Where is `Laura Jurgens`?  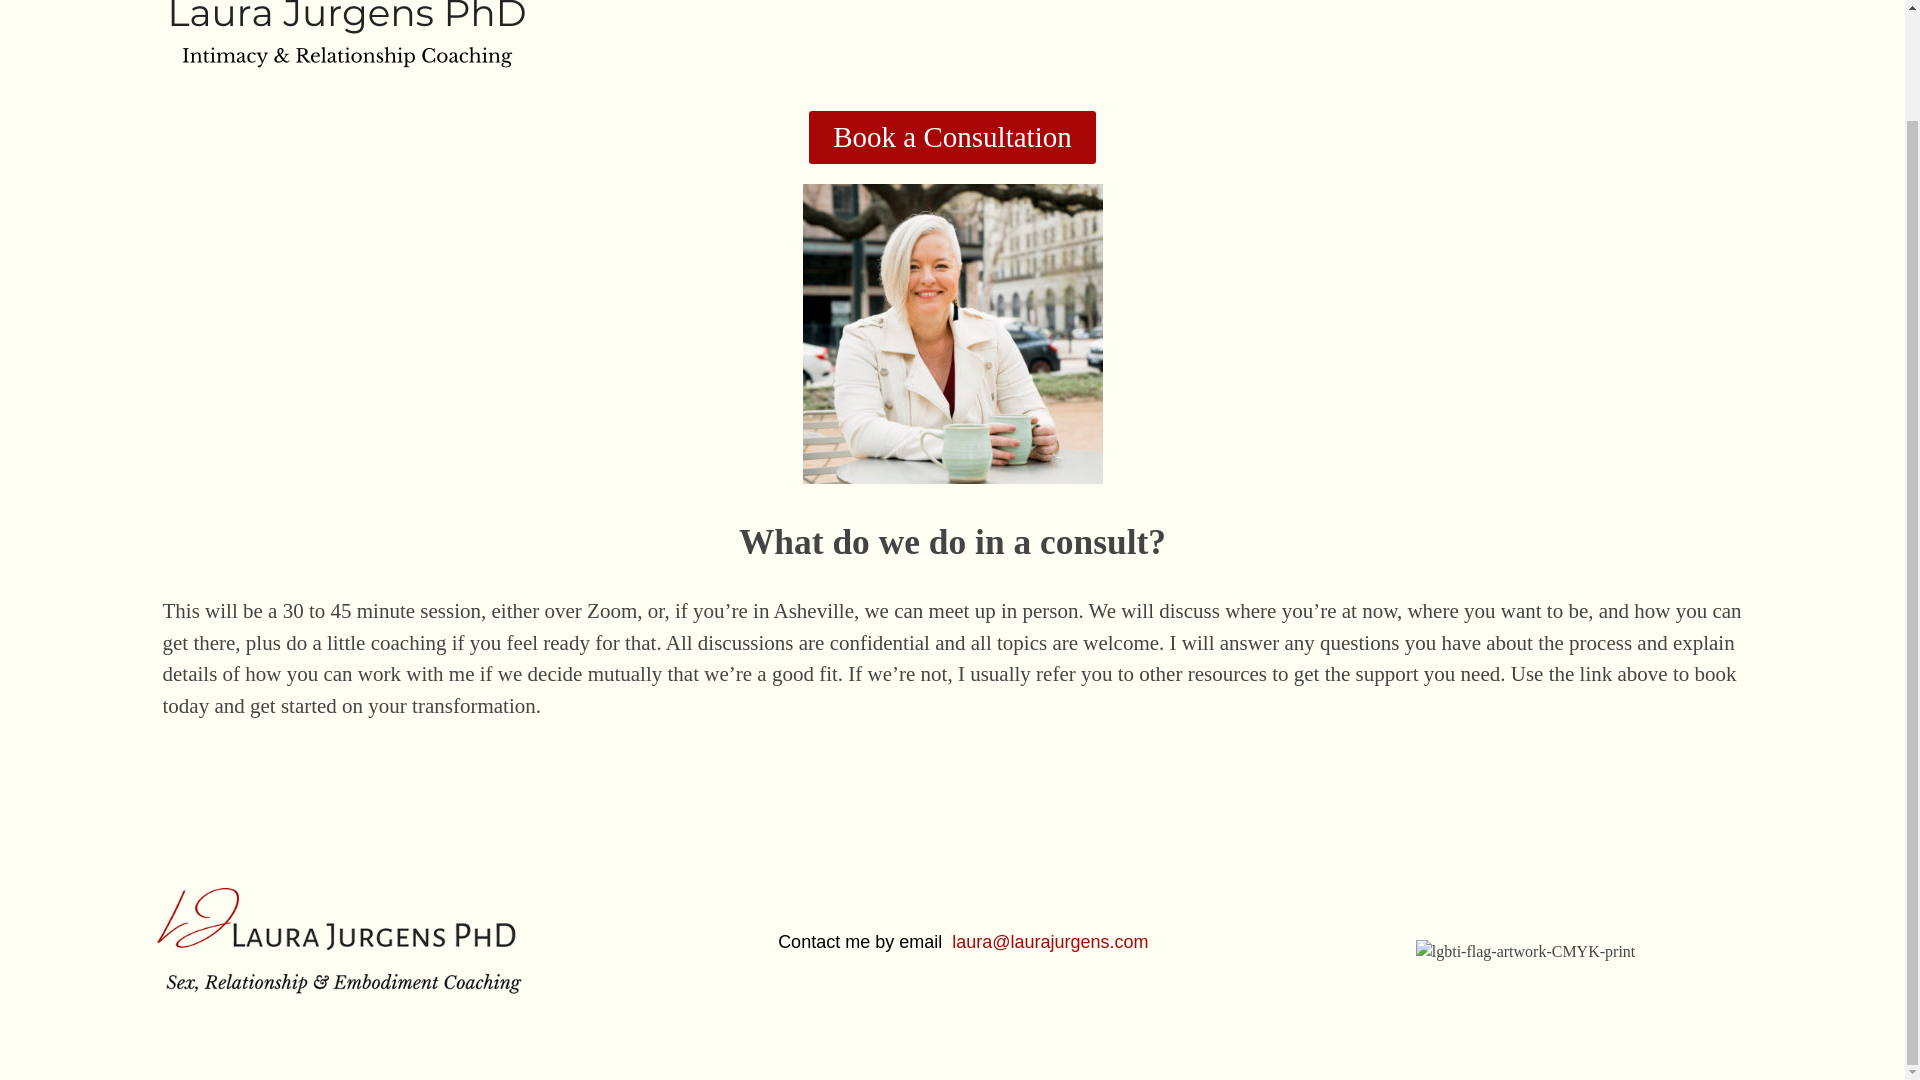 Laura Jurgens is located at coordinates (345, 46).